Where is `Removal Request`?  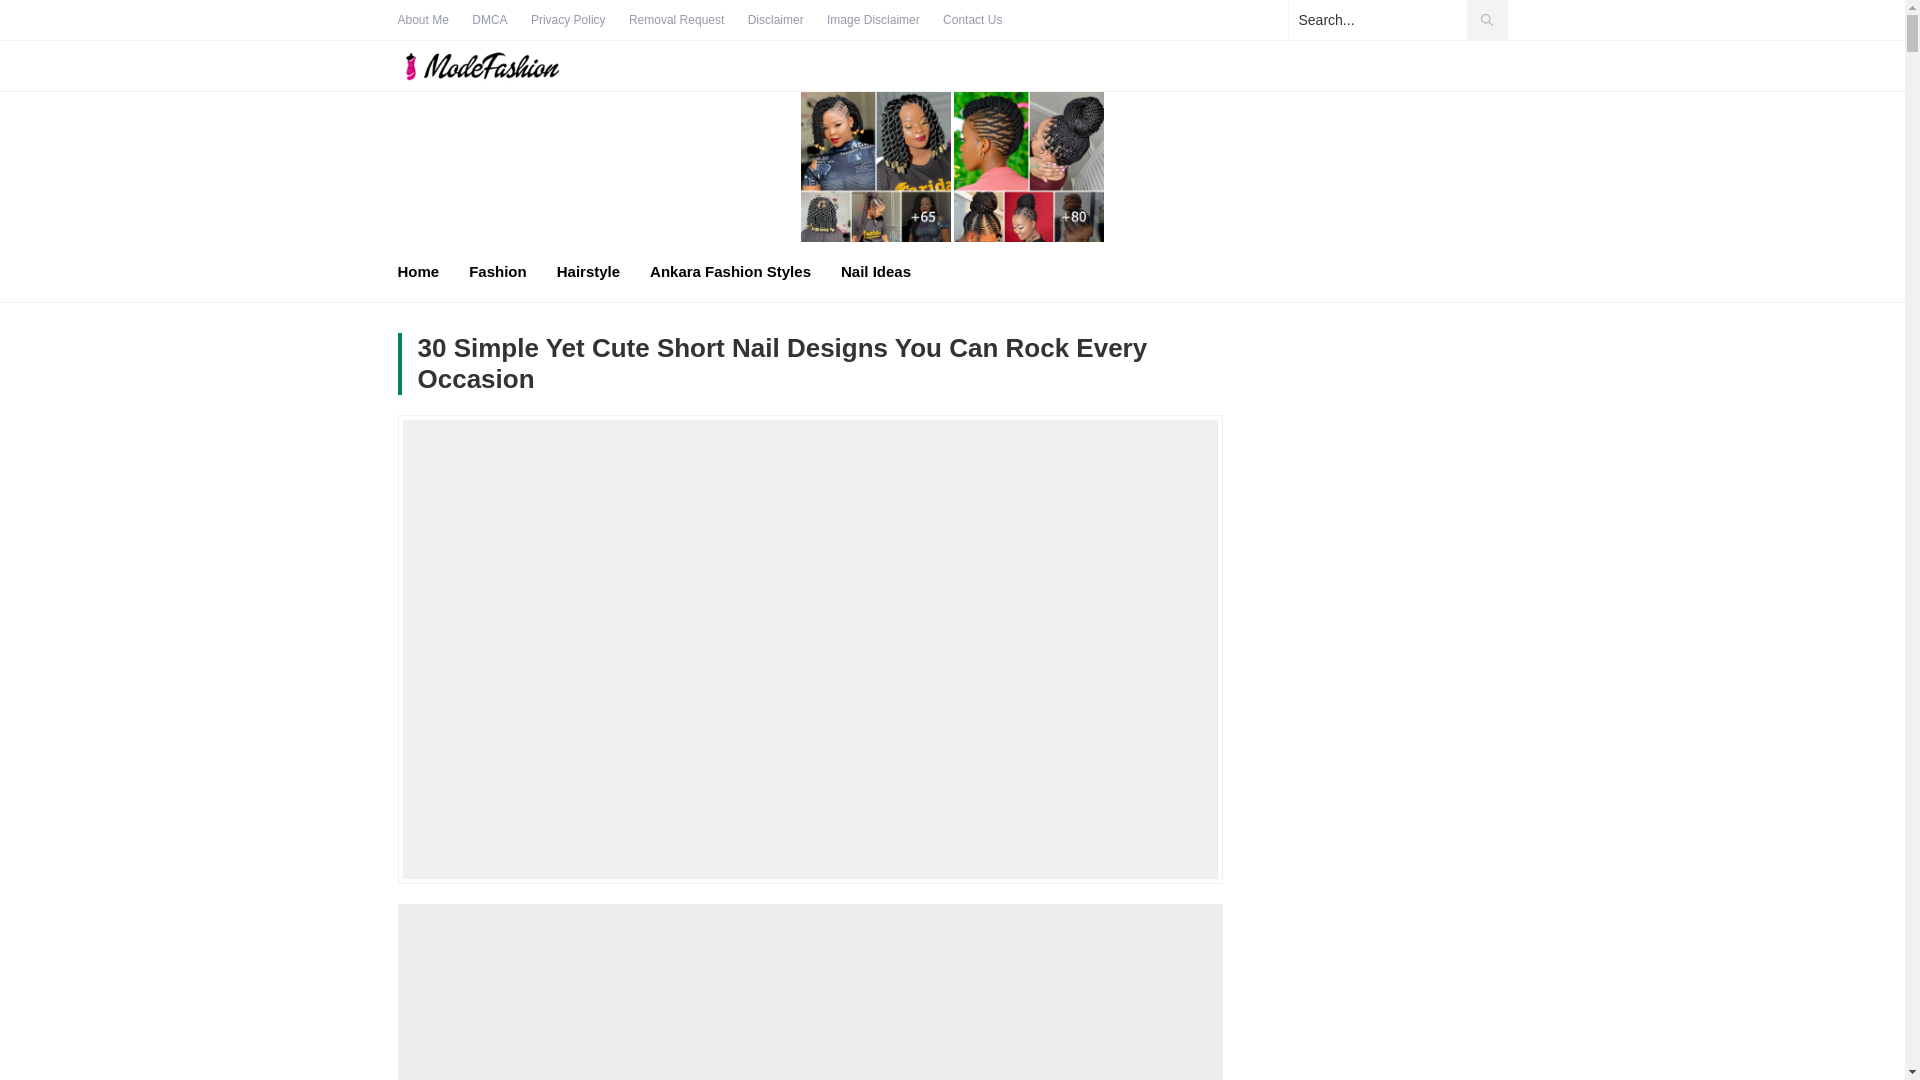
Removal Request is located at coordinates (676, 20).